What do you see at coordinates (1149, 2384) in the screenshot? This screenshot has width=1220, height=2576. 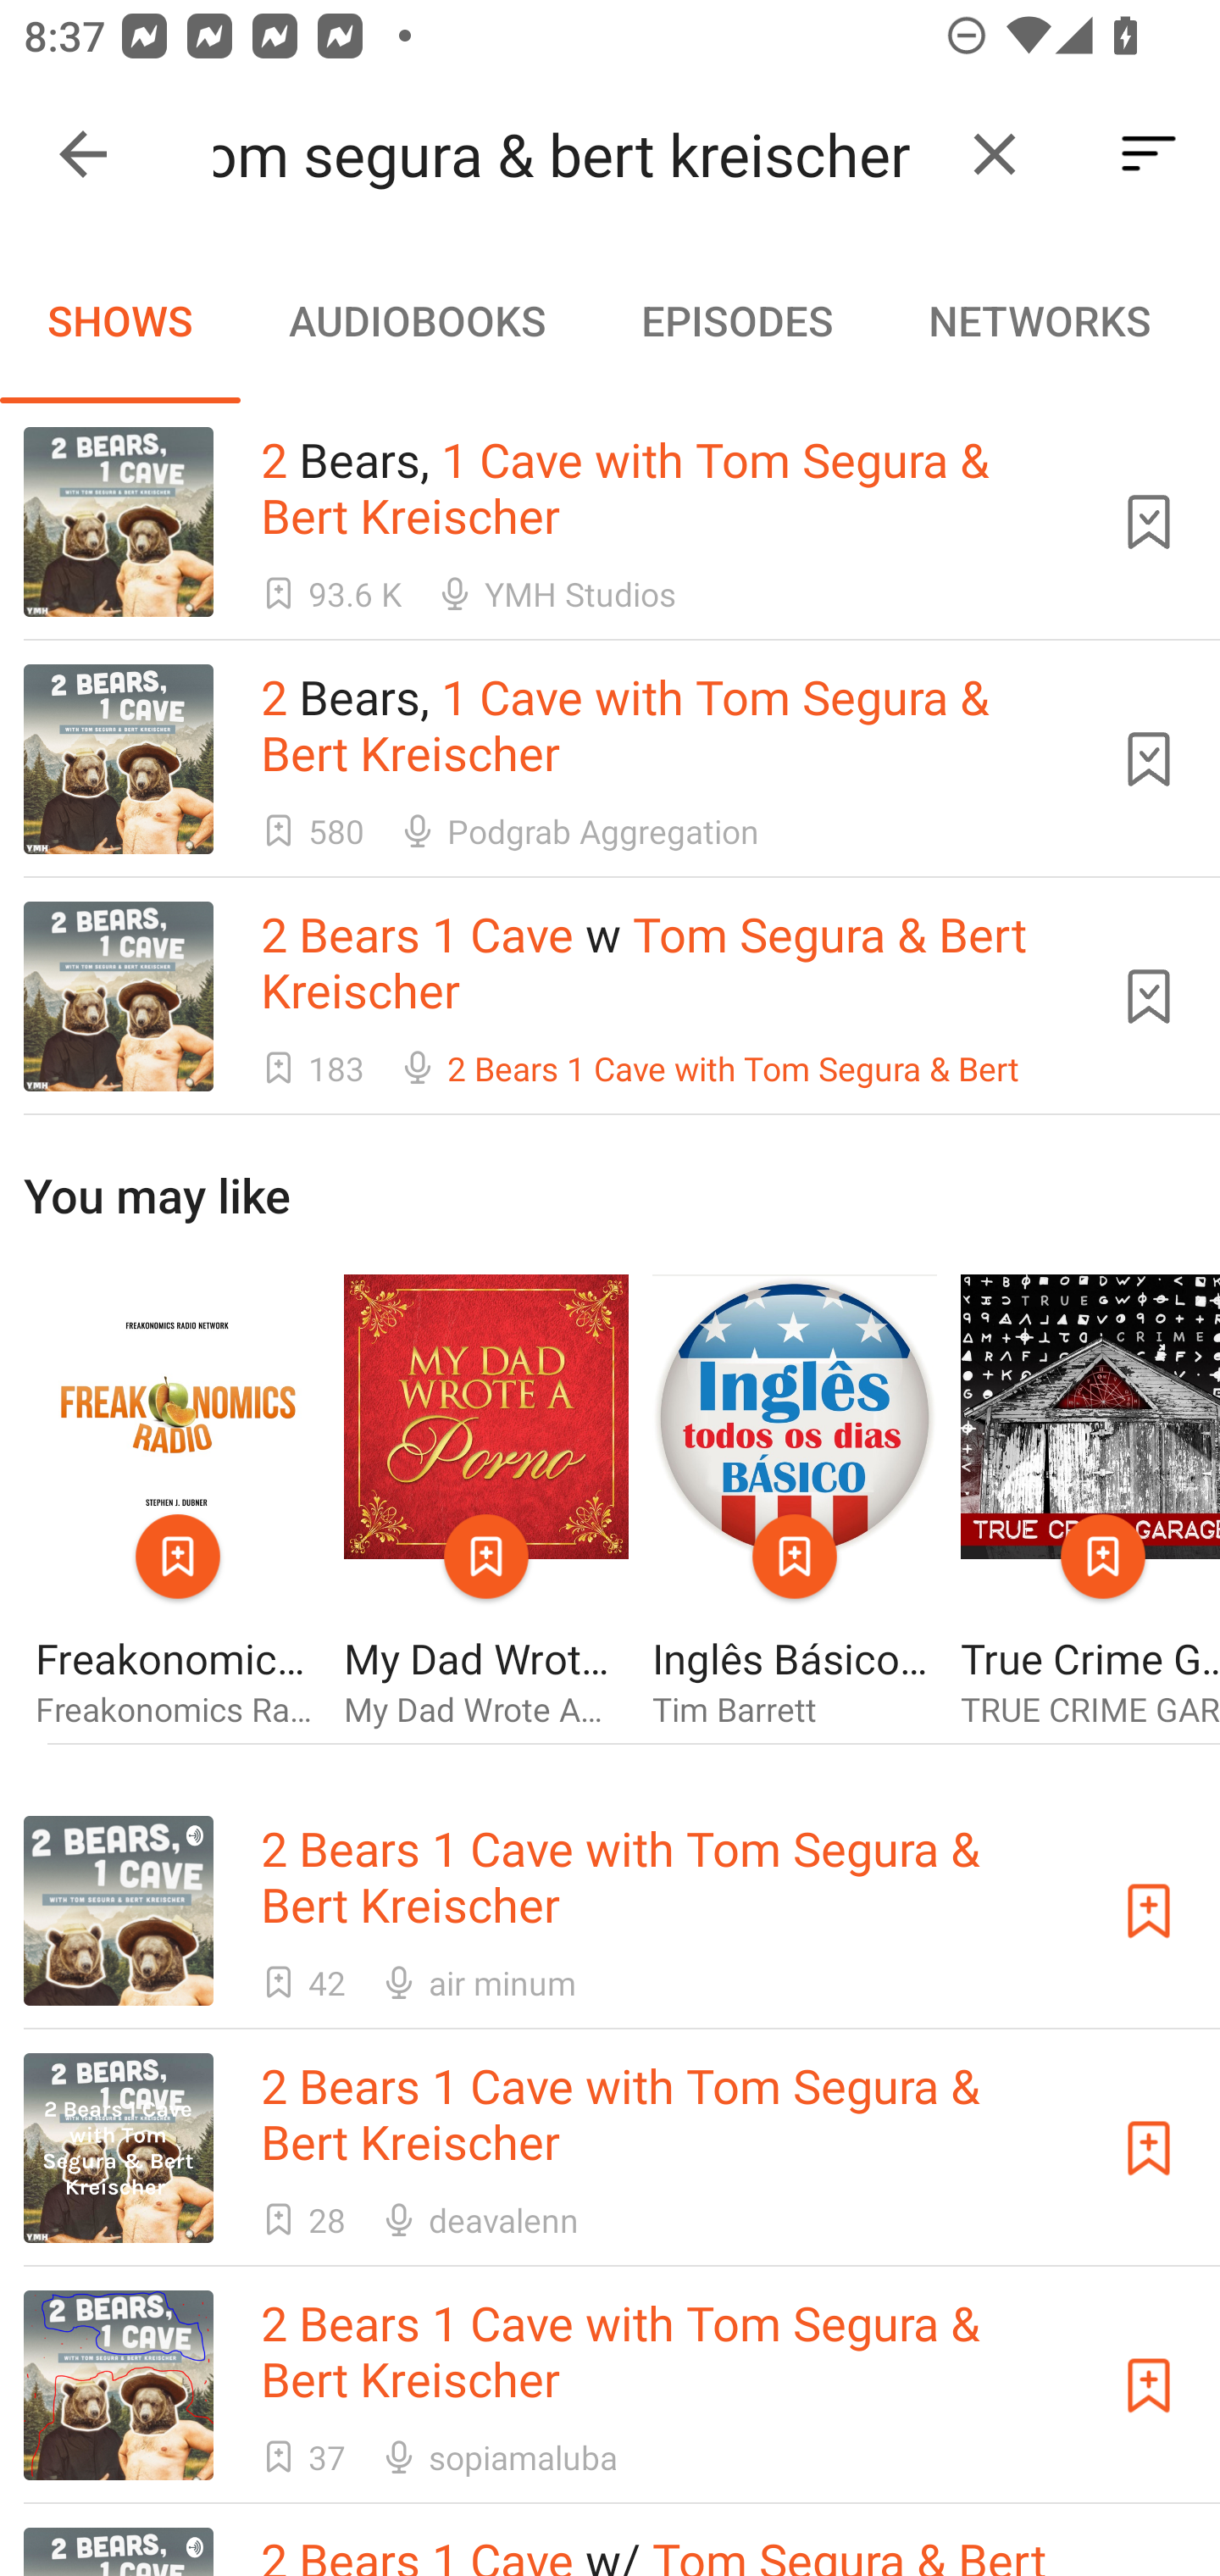 I see `Subscribe` at bounding box center [1149, 2384].